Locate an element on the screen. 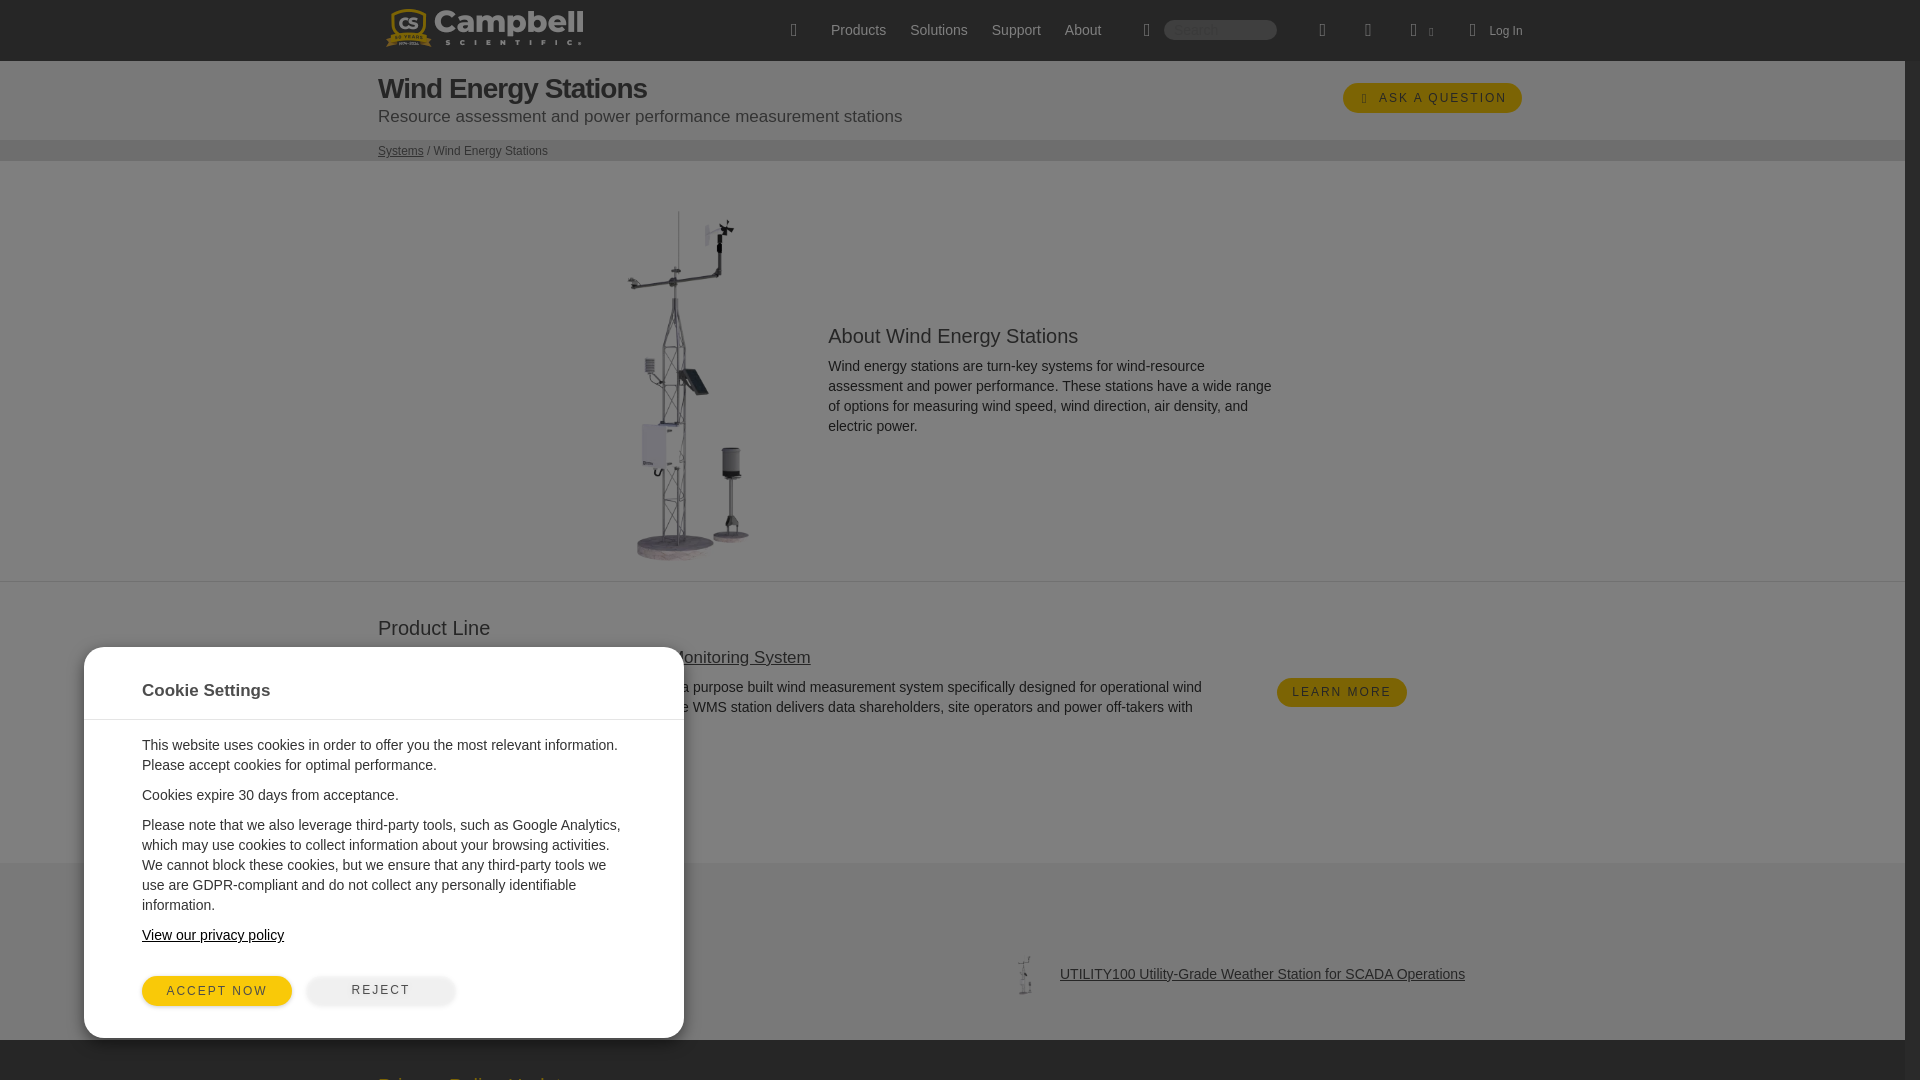 The width and height of the screenshot is (1920, 1080). Products is located at coordinates (858, 30).